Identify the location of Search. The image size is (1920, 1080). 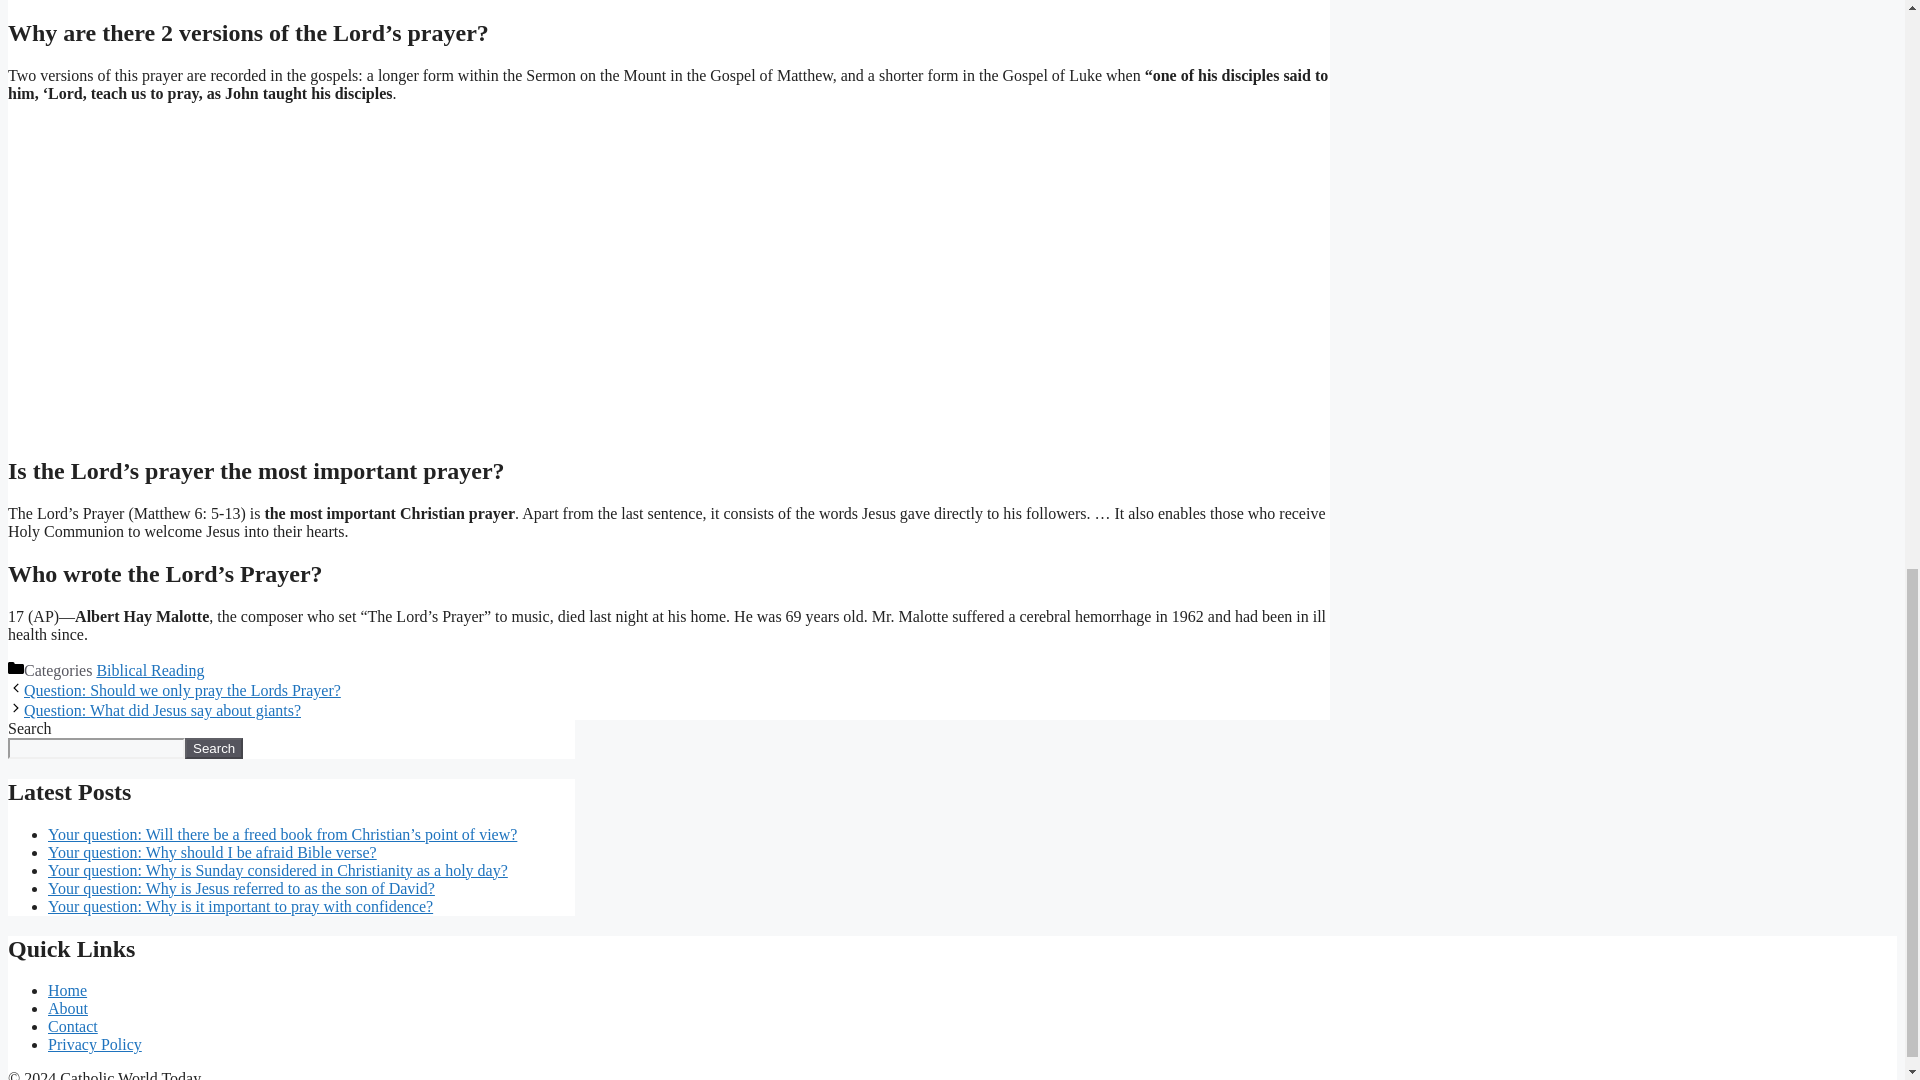
(214, 748).